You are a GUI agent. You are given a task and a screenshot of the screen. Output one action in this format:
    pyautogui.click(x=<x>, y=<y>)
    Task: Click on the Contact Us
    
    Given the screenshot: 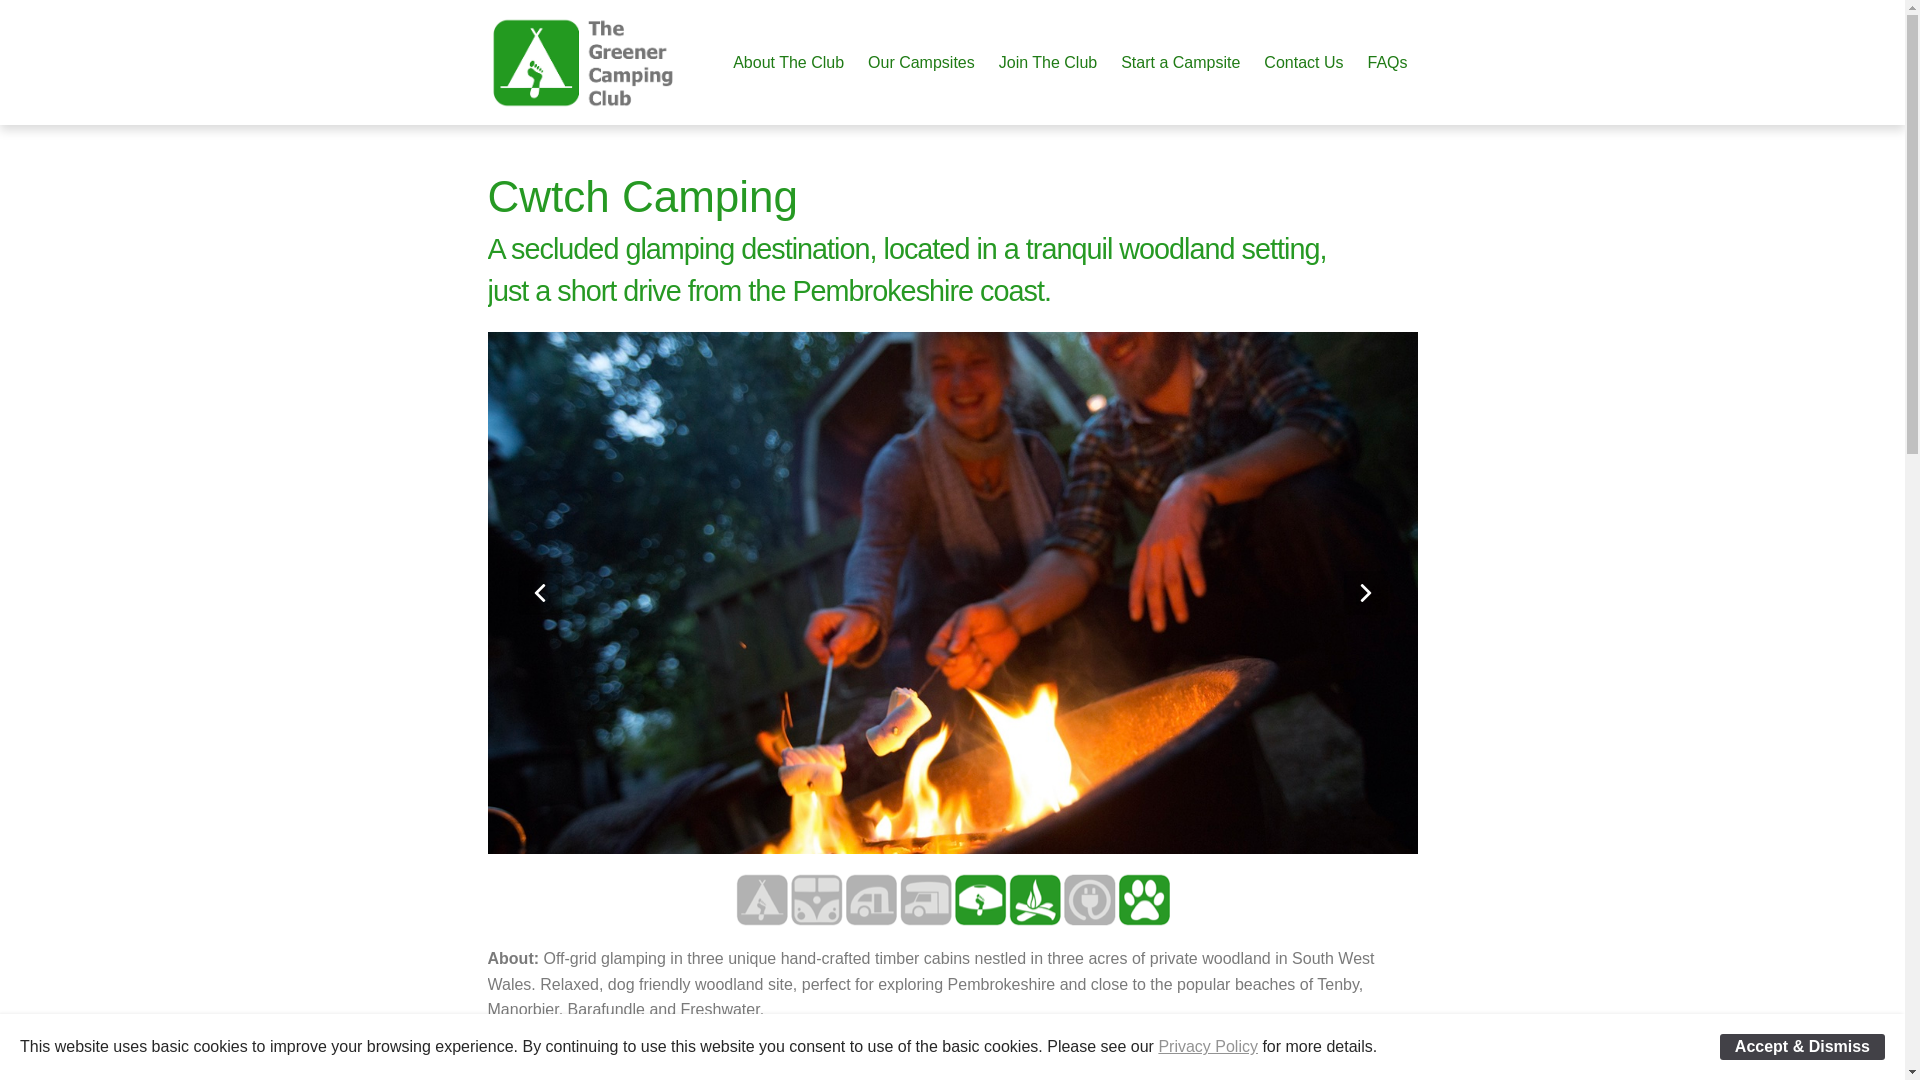 What is the action you would take?
    pyautogui.click(x=1303, y=62)
    